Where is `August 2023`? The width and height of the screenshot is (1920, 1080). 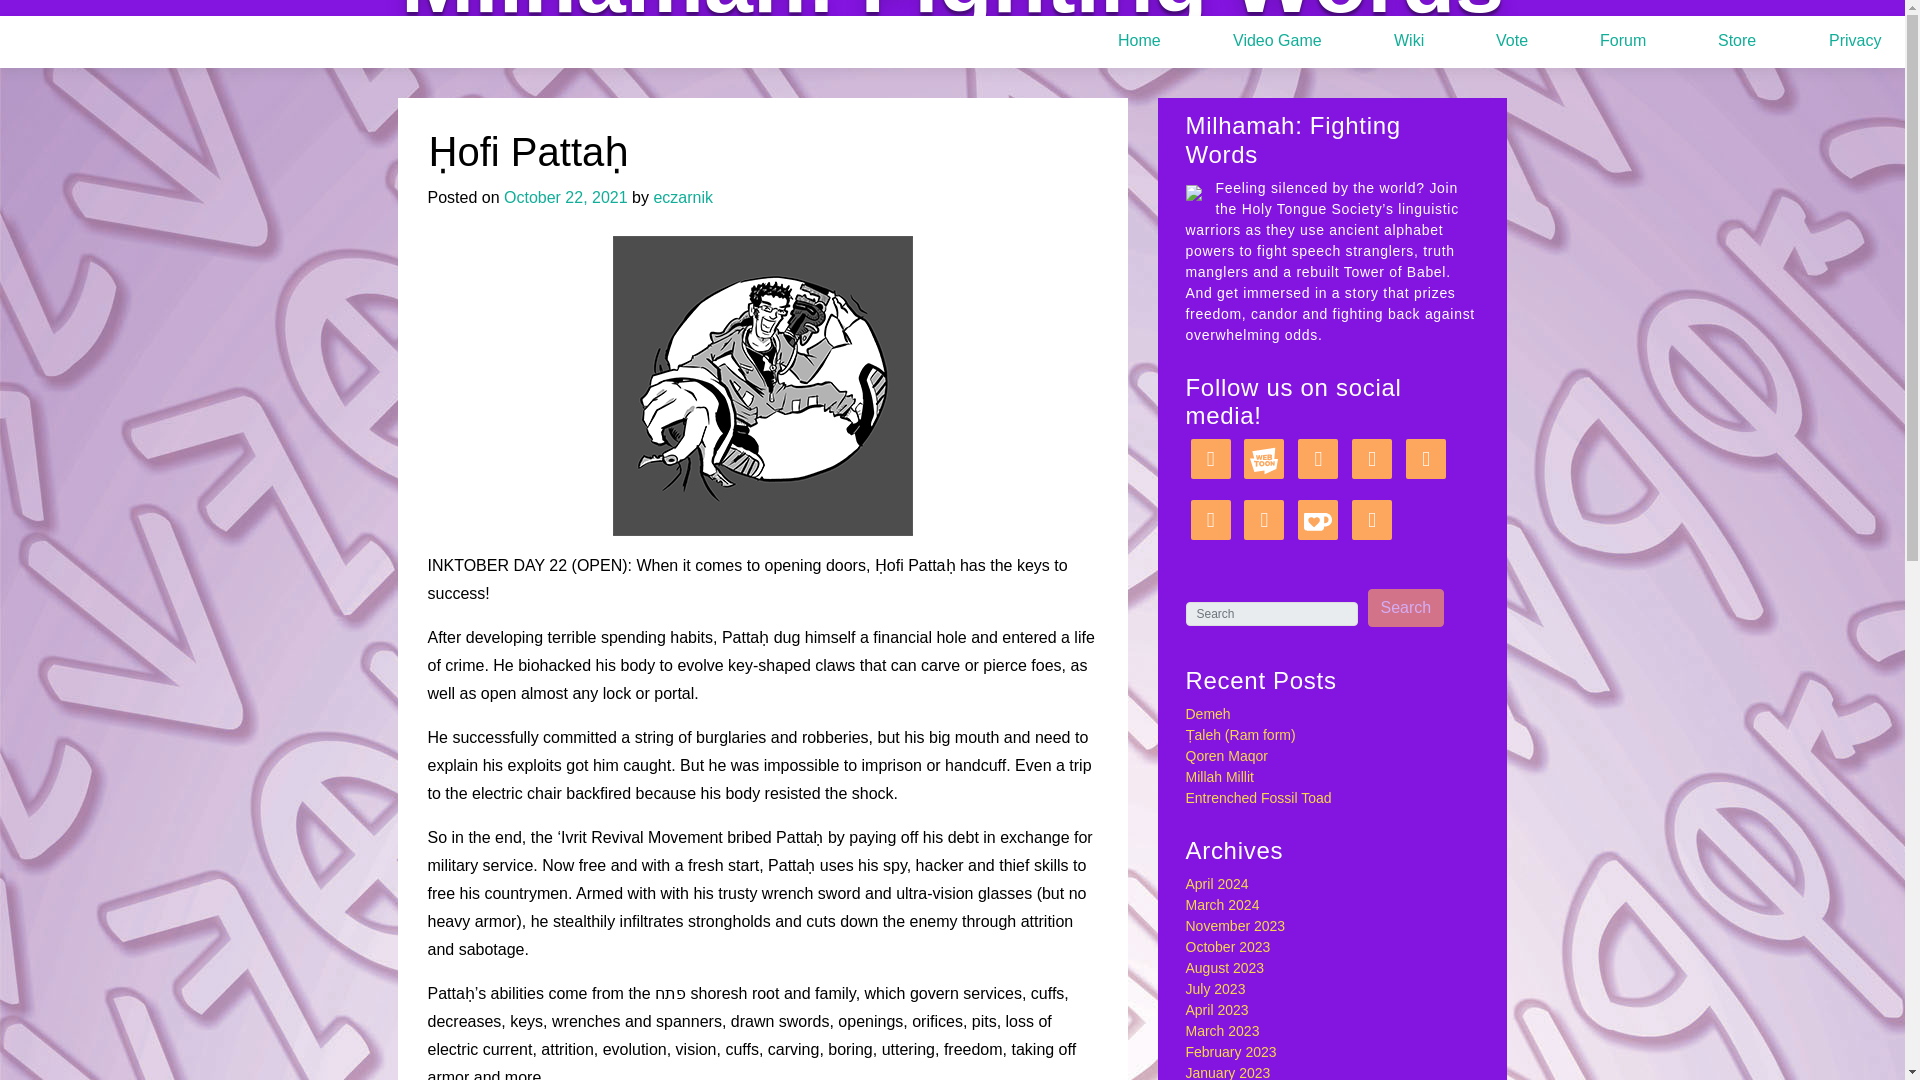 August 2023 is located at coordinates (1226, 968).